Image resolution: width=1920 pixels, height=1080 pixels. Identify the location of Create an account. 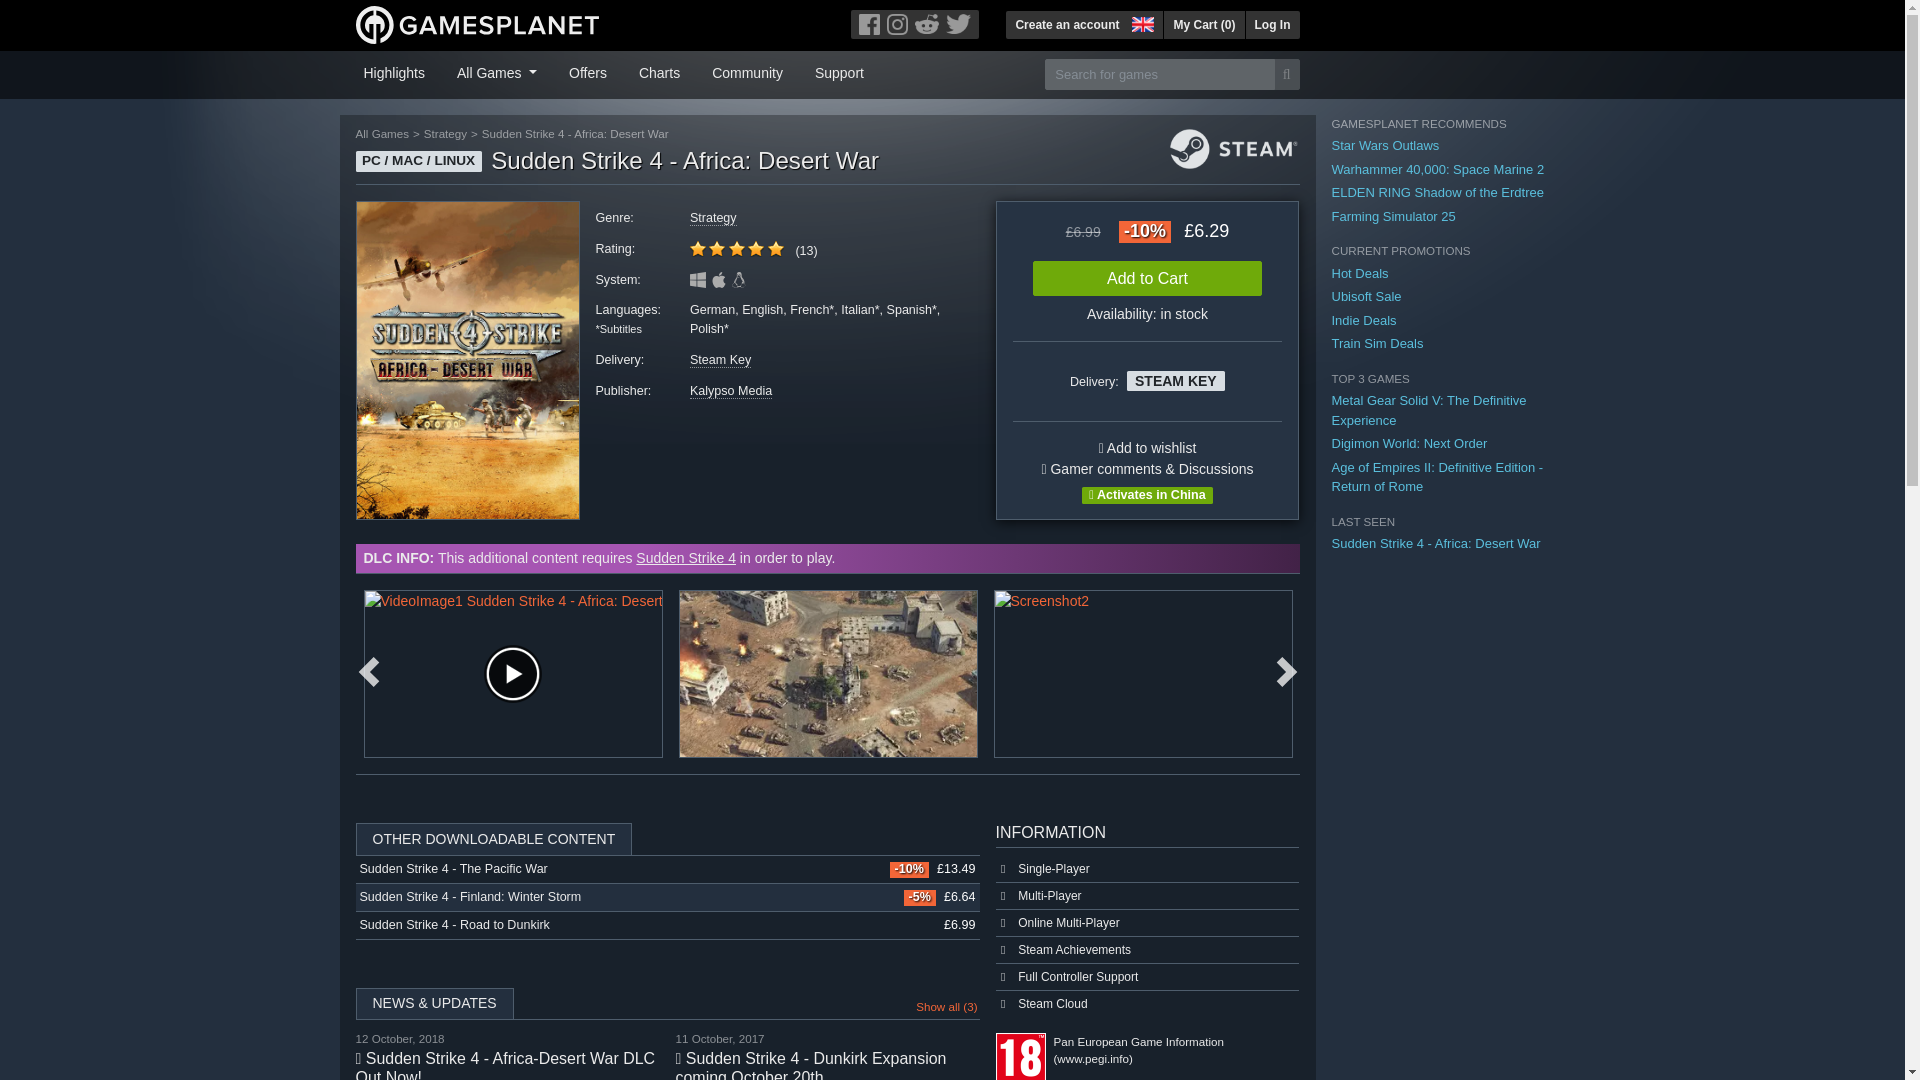
(1067, 24).